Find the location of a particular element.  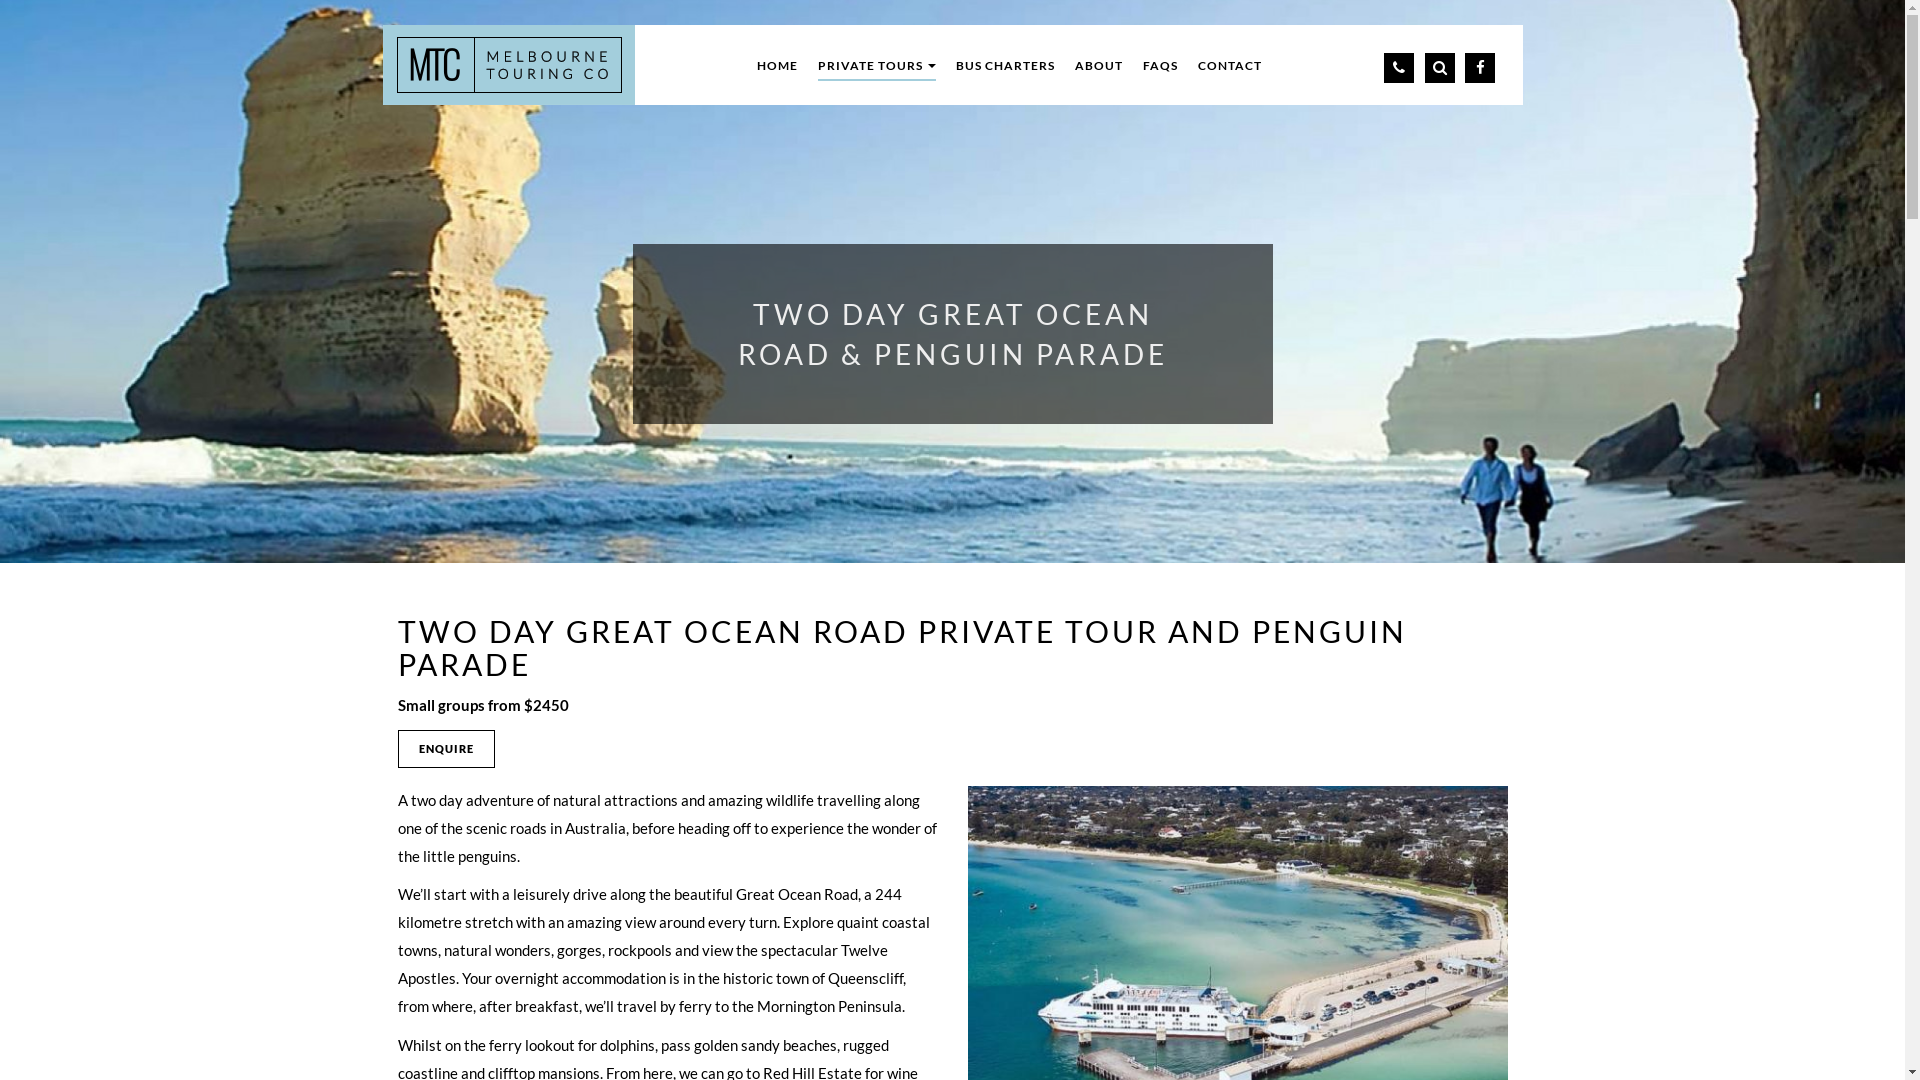

BUS CHARTERS is located at coordinates (1006, 66).